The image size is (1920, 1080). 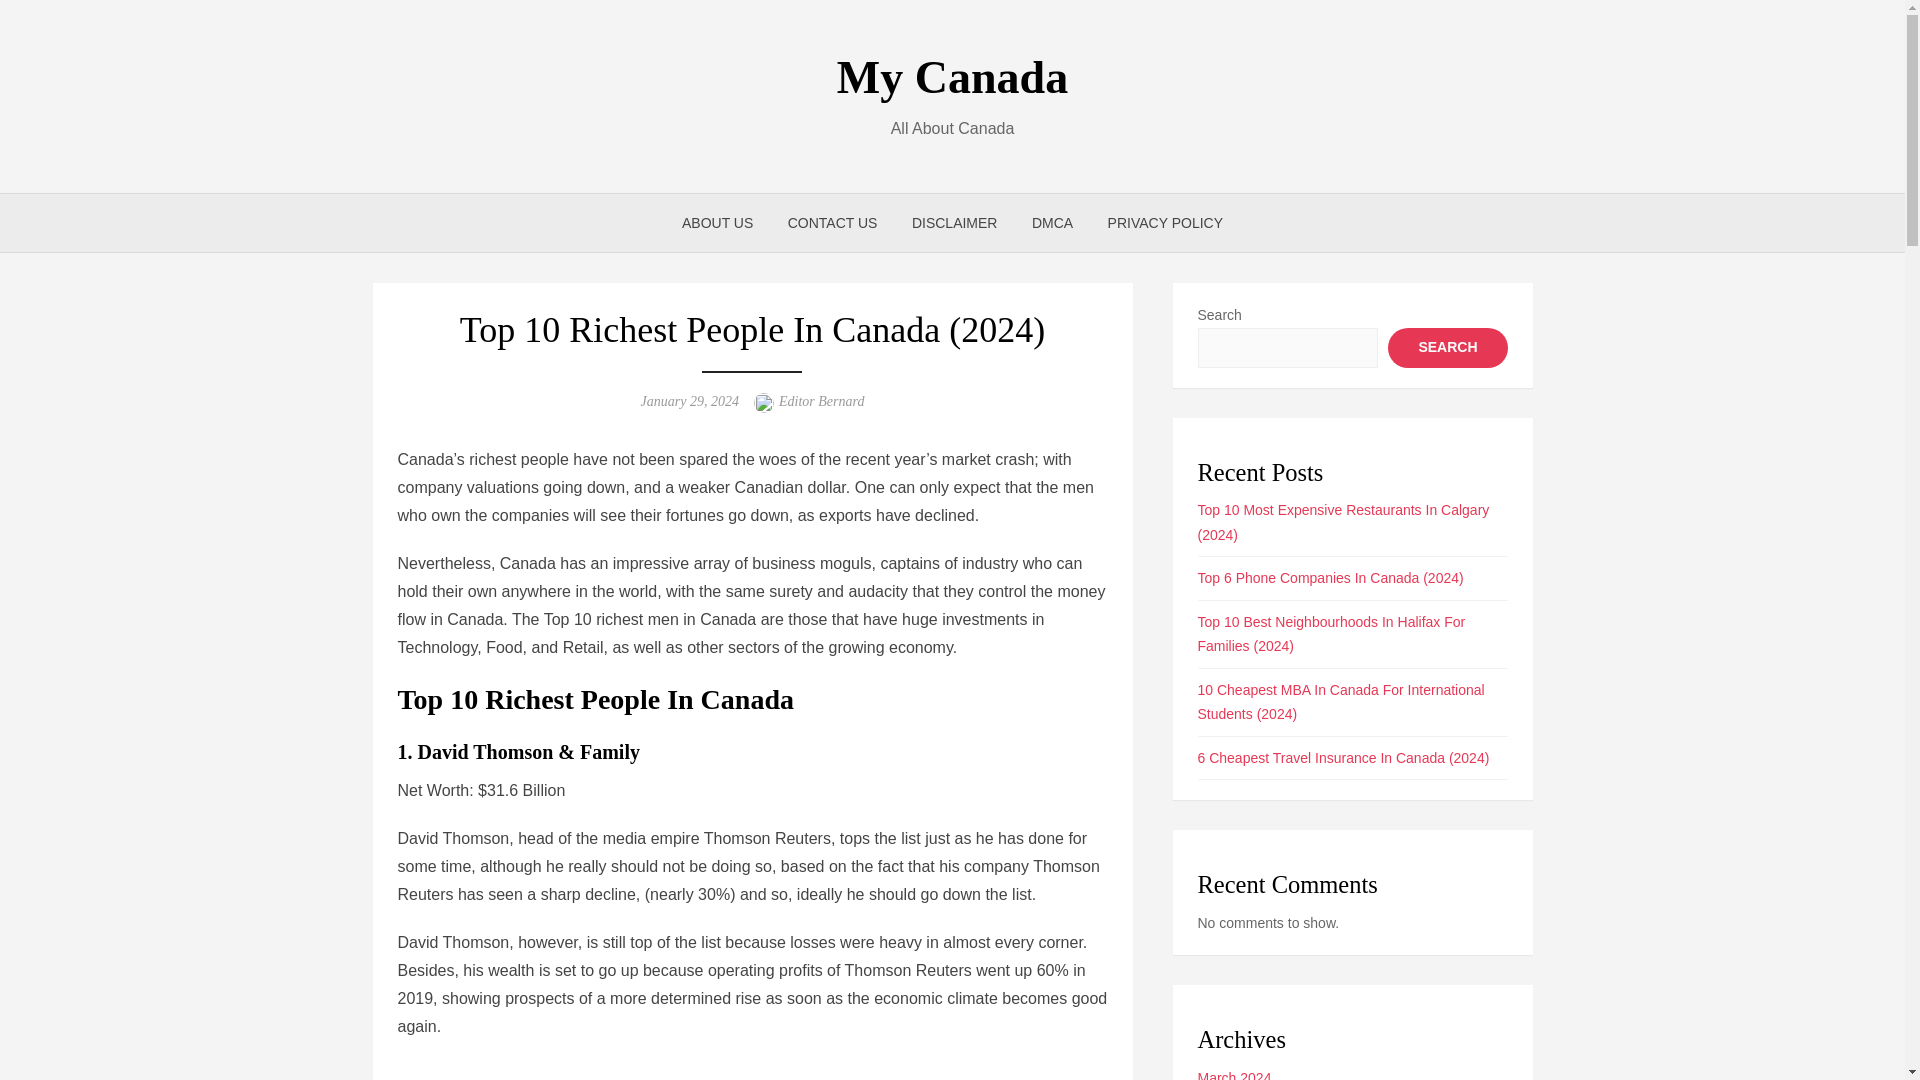 I want to click on SEARCH, so click(x=1448, y=348).